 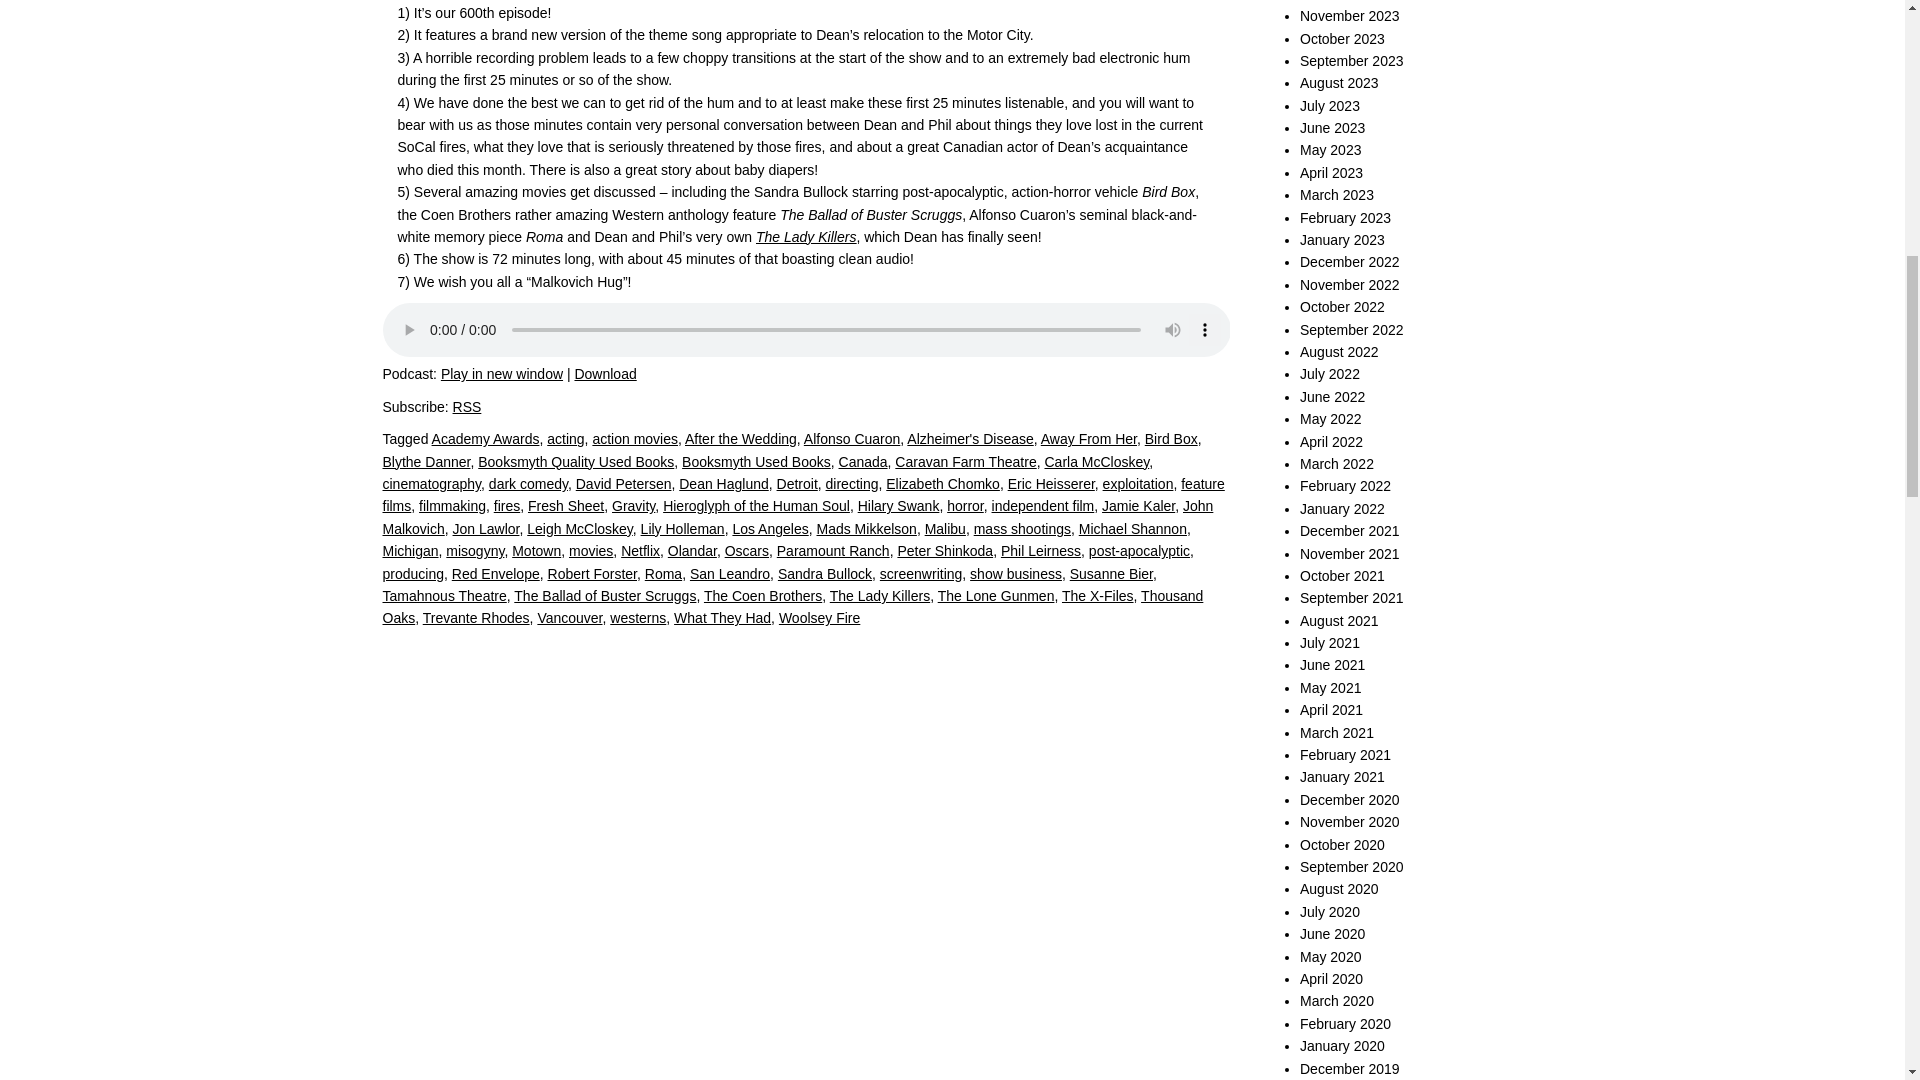 What do you see at coordinates (740, 438) in the screenshot?
I see `After the Wedding` at bounding box center [740, 438].